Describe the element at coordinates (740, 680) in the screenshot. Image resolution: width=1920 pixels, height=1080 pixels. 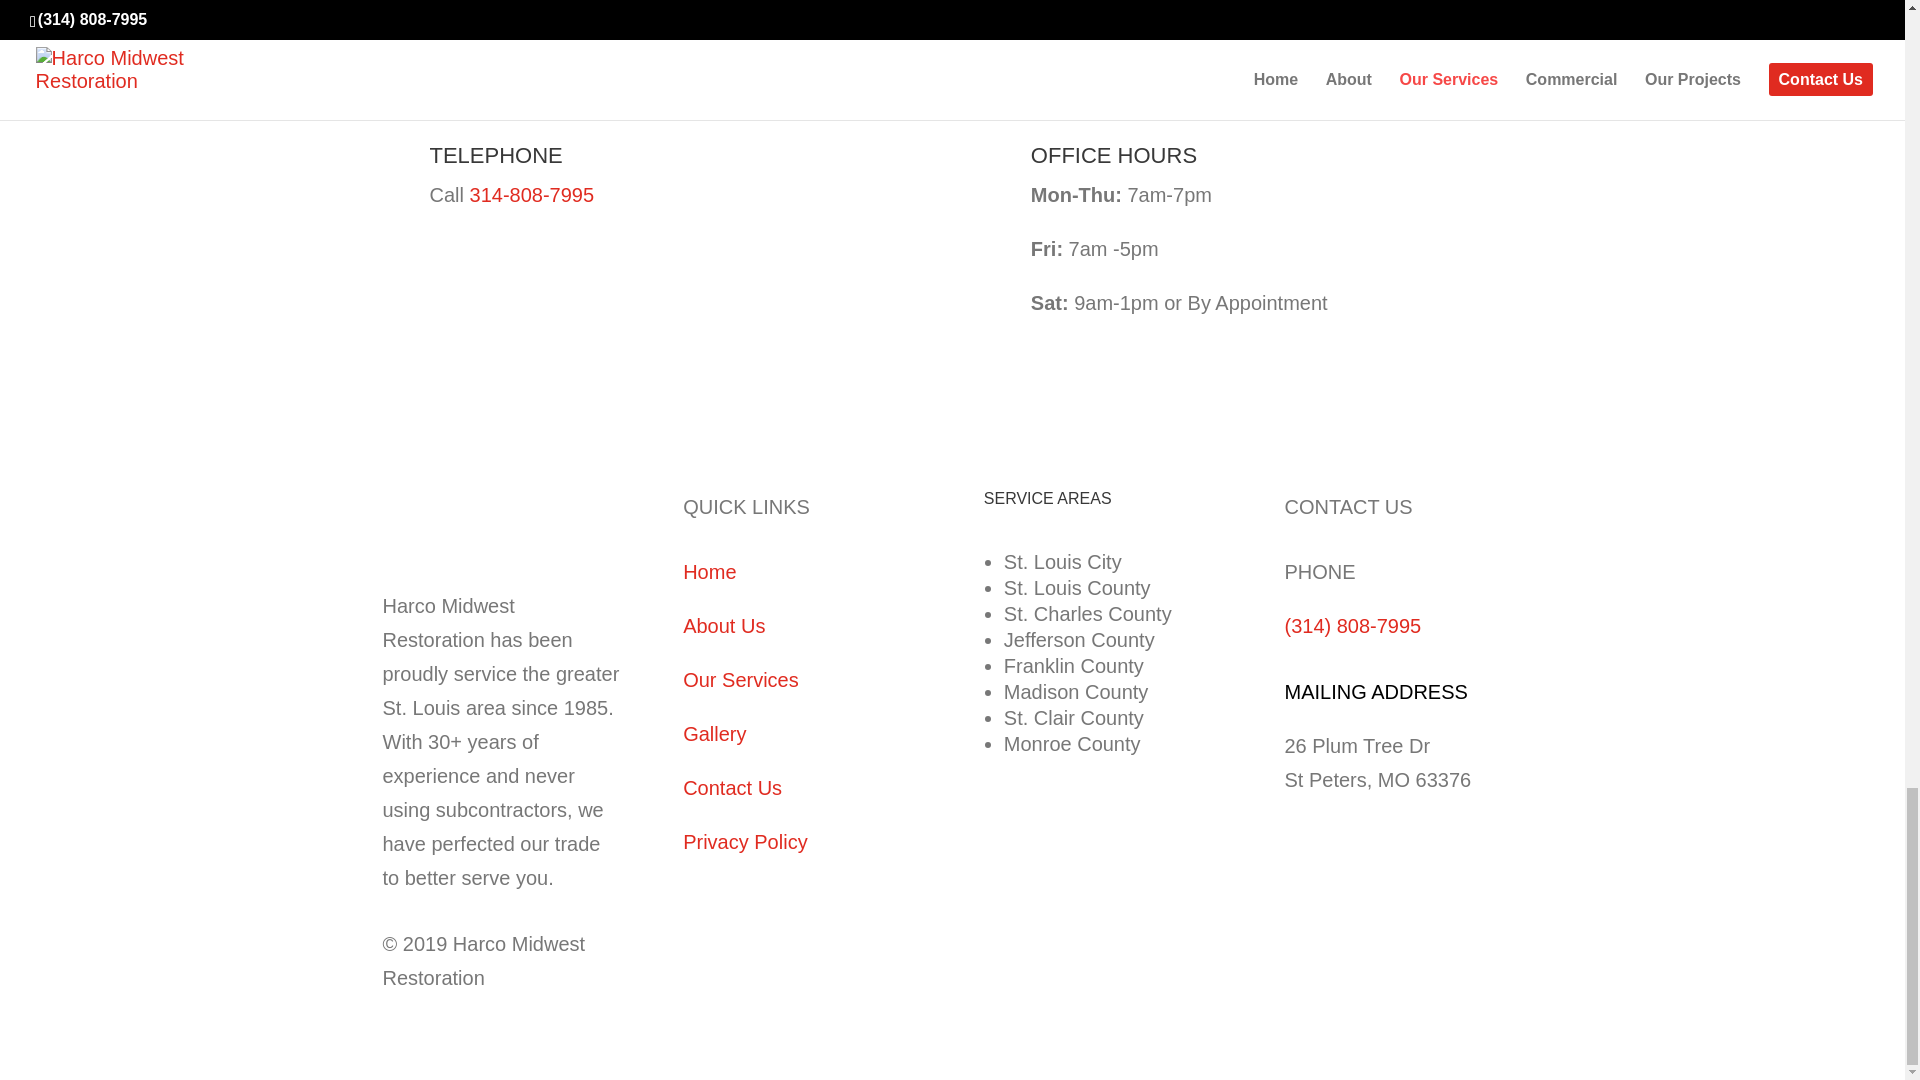
I see `Our Services` at that location.